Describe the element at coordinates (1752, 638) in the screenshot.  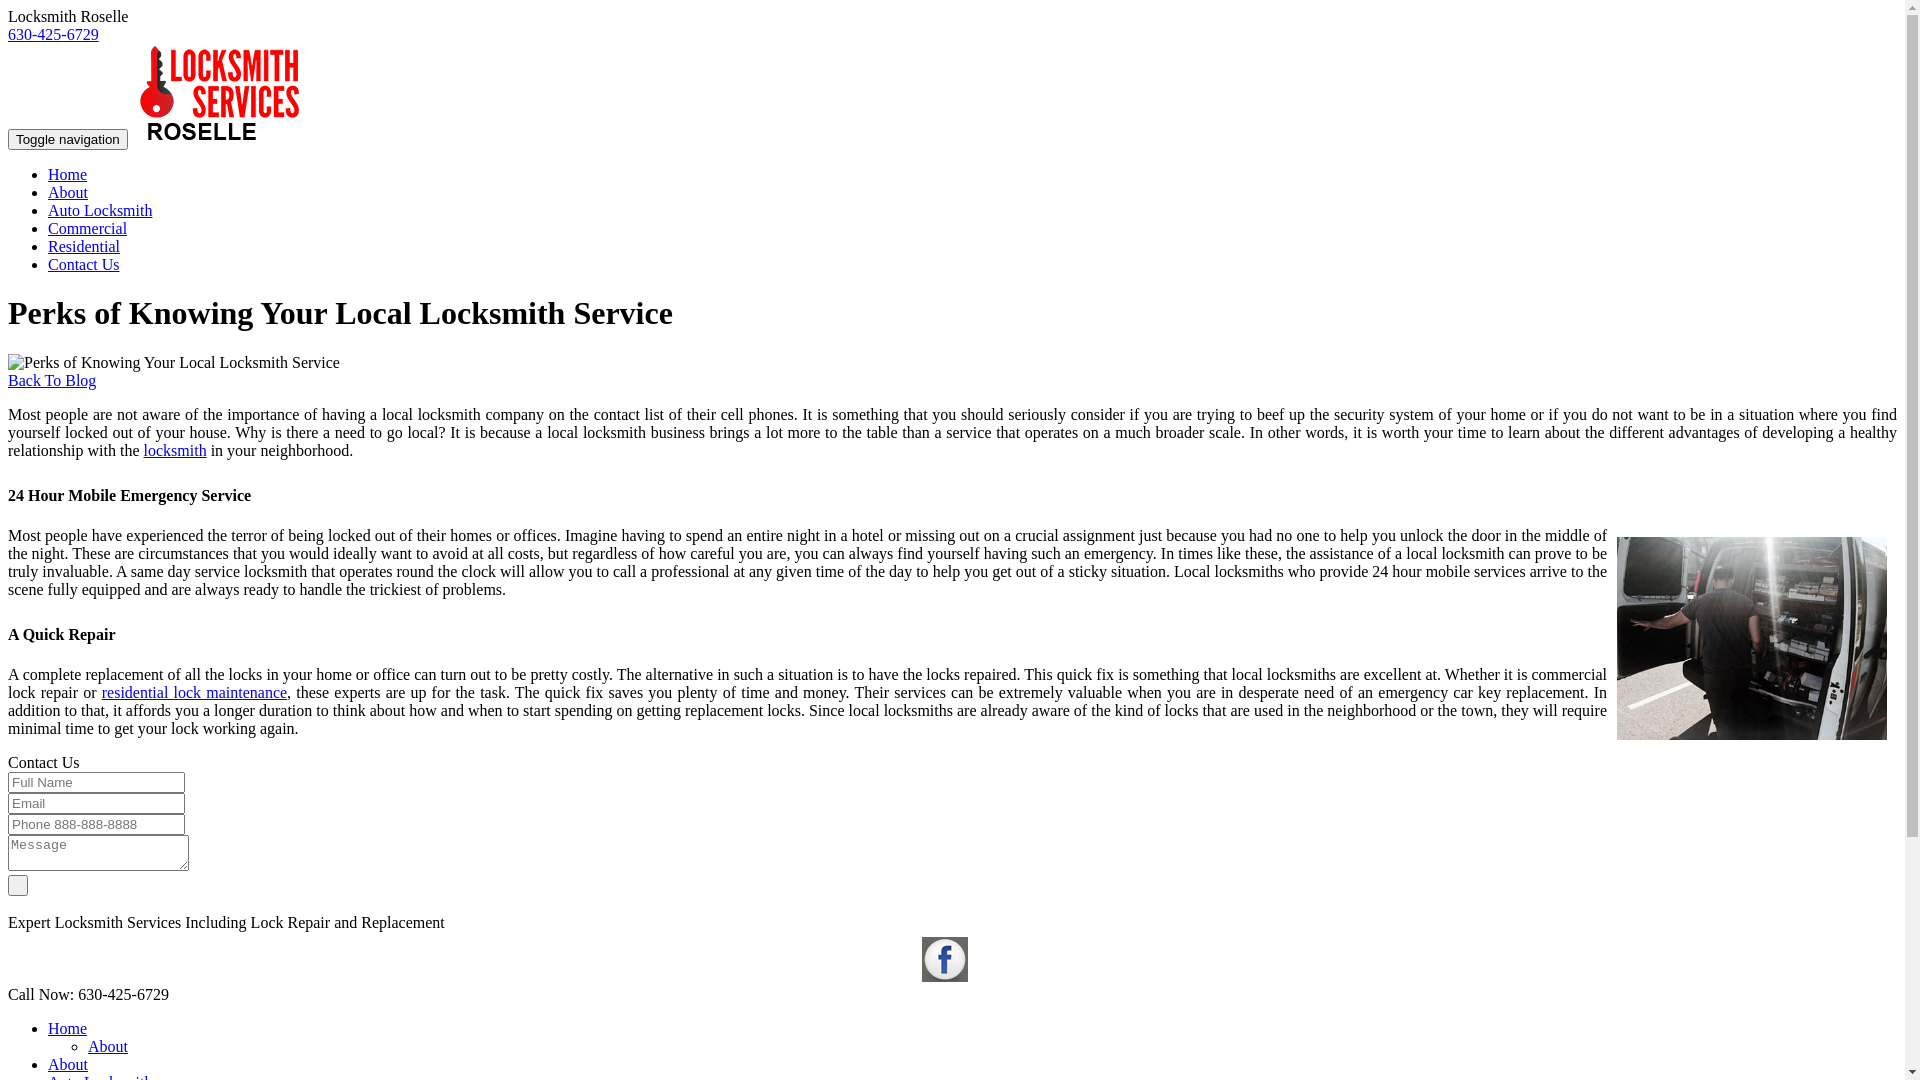
I see `Perks of Knowing Your Local Locksmith Service` at that location.